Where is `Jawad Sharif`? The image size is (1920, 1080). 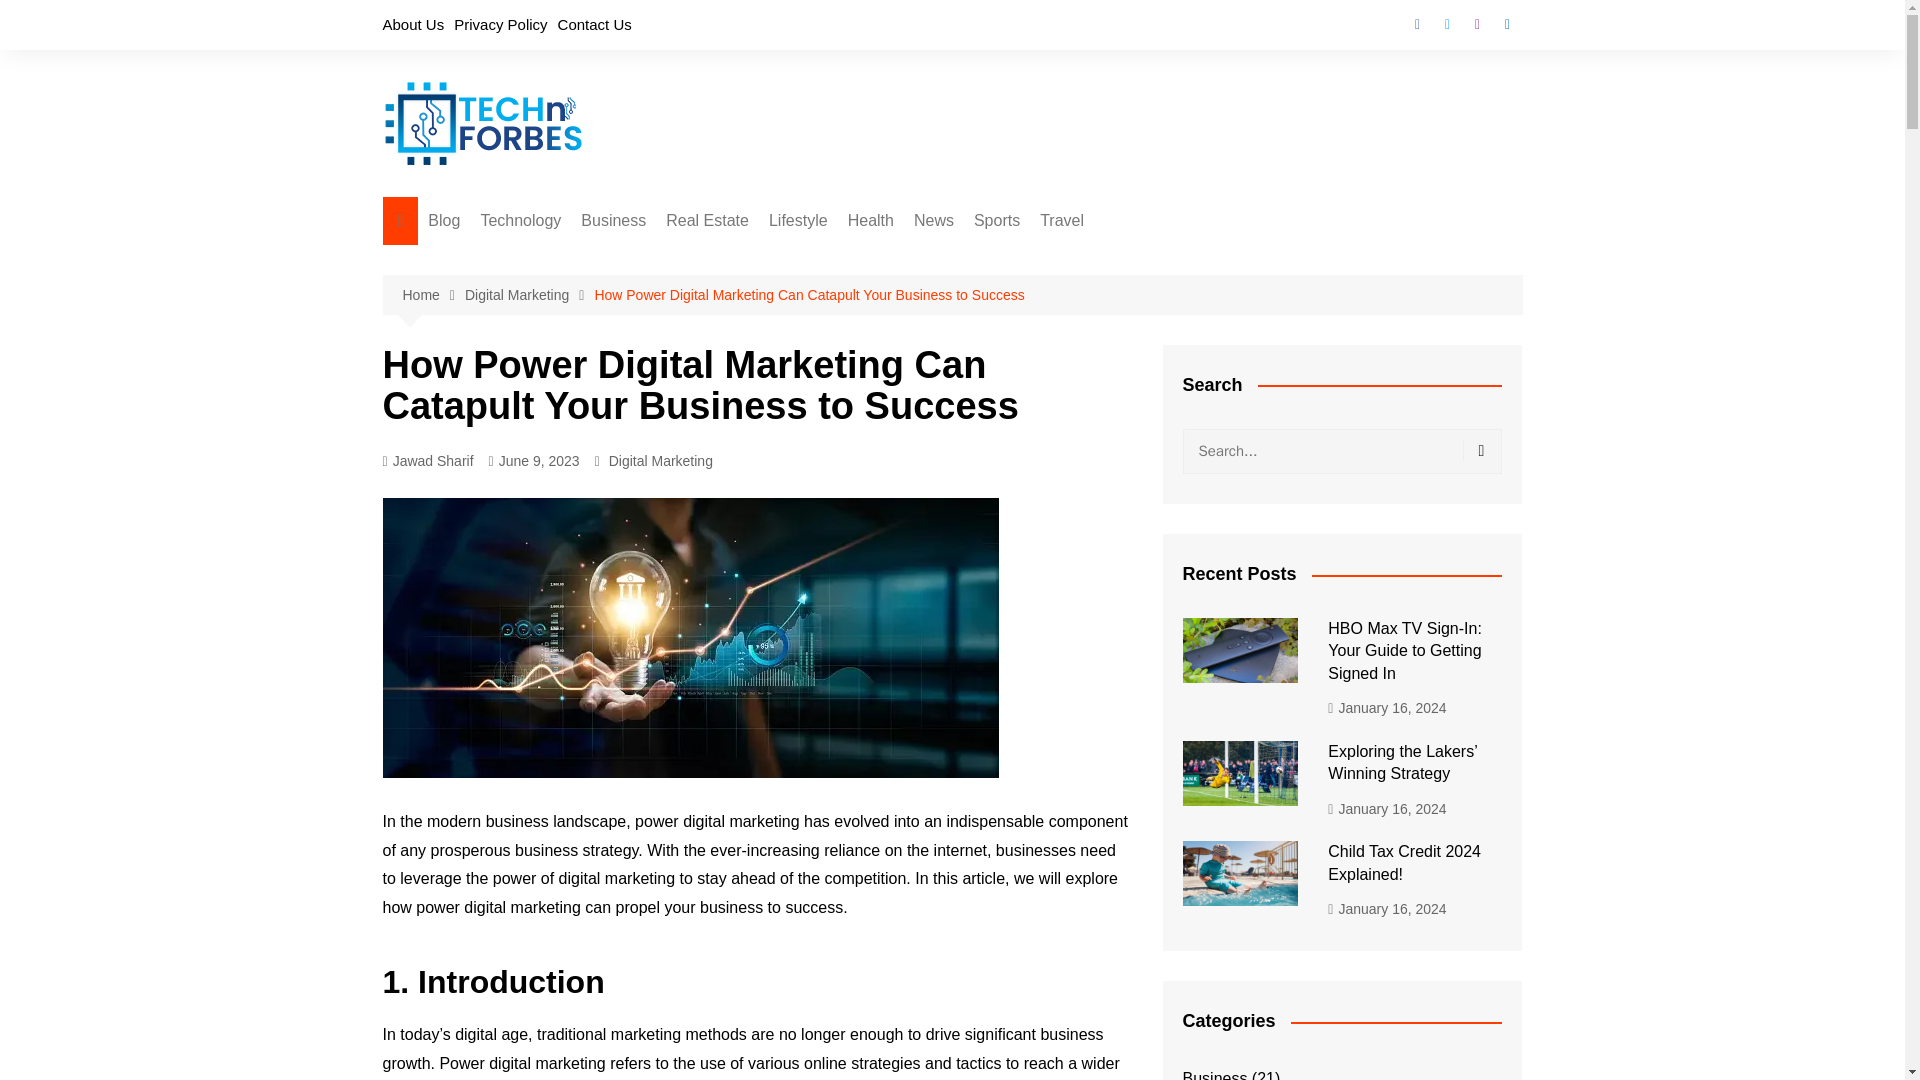 Jawad Sharif is located at coordinates (427, 462).